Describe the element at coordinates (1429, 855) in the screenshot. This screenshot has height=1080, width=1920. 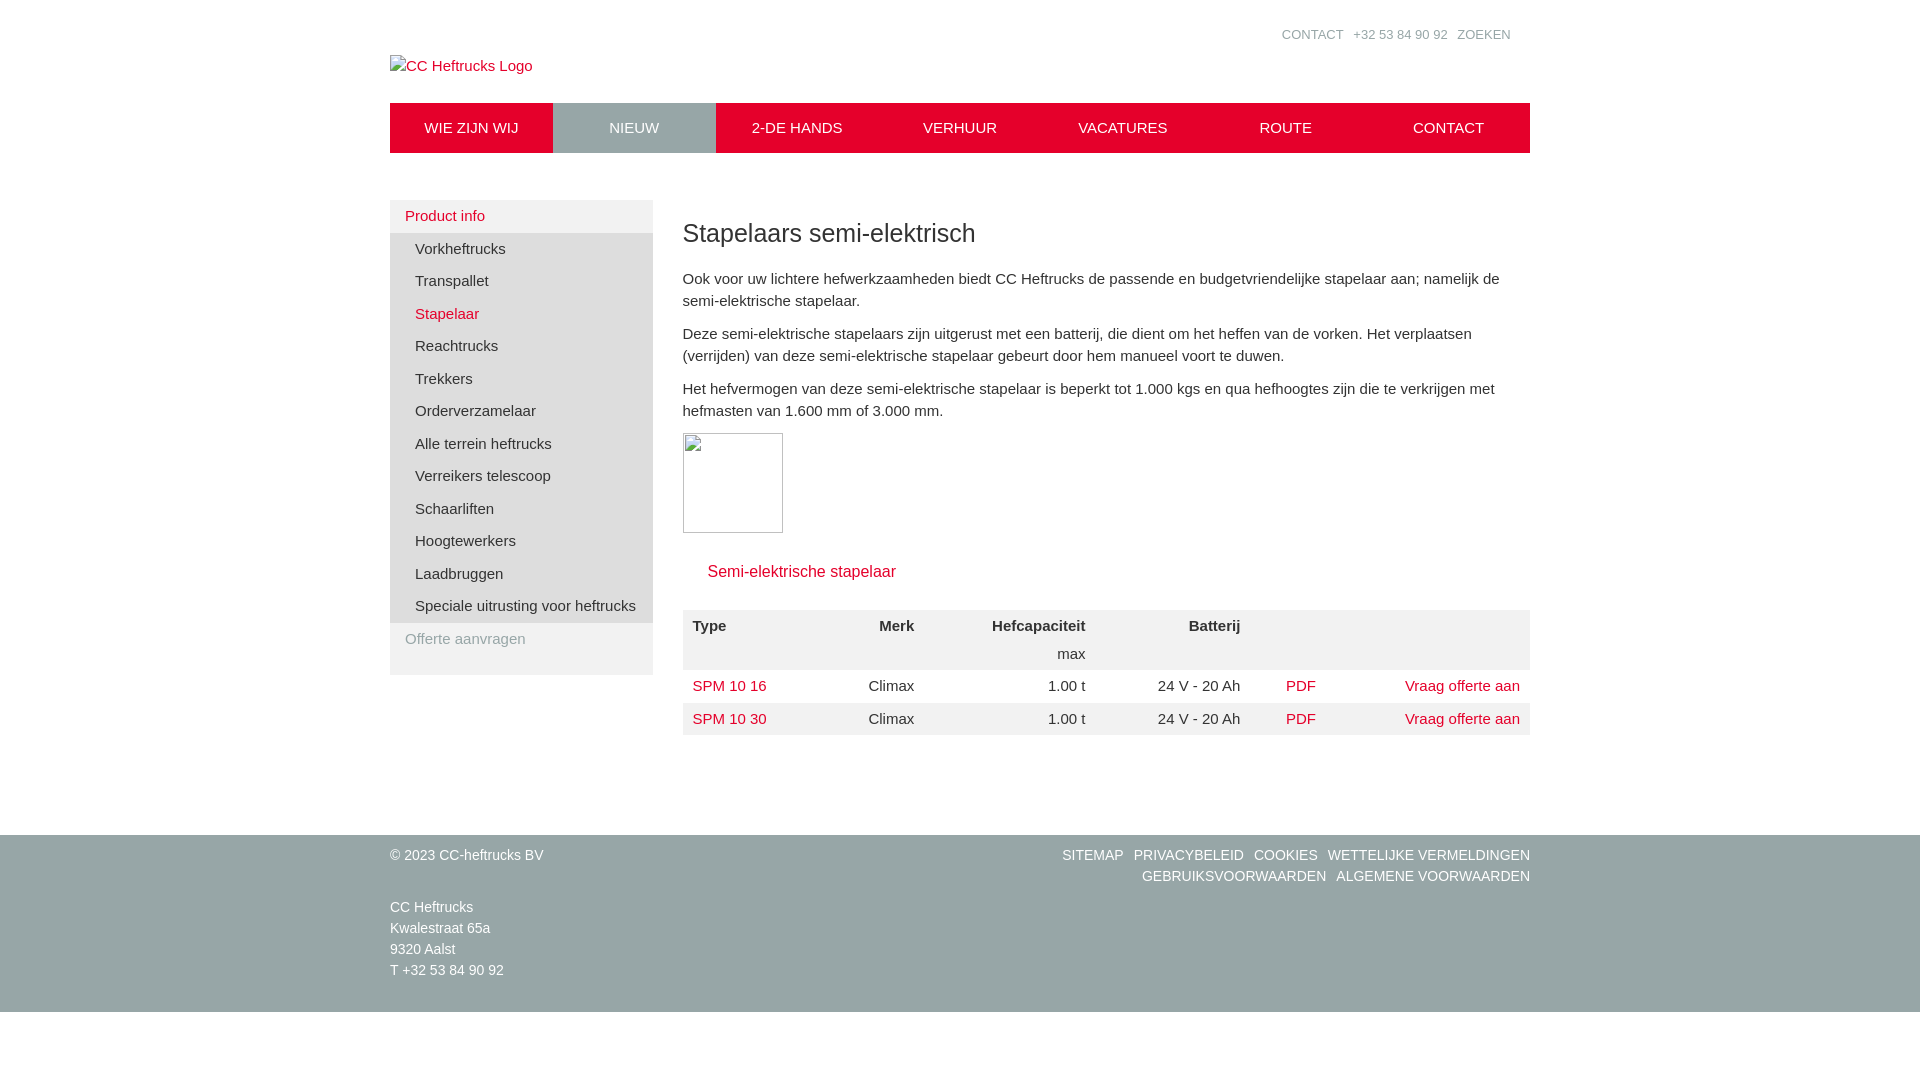
I see `WETTELIJKE VERMELDINGEN` at that location.